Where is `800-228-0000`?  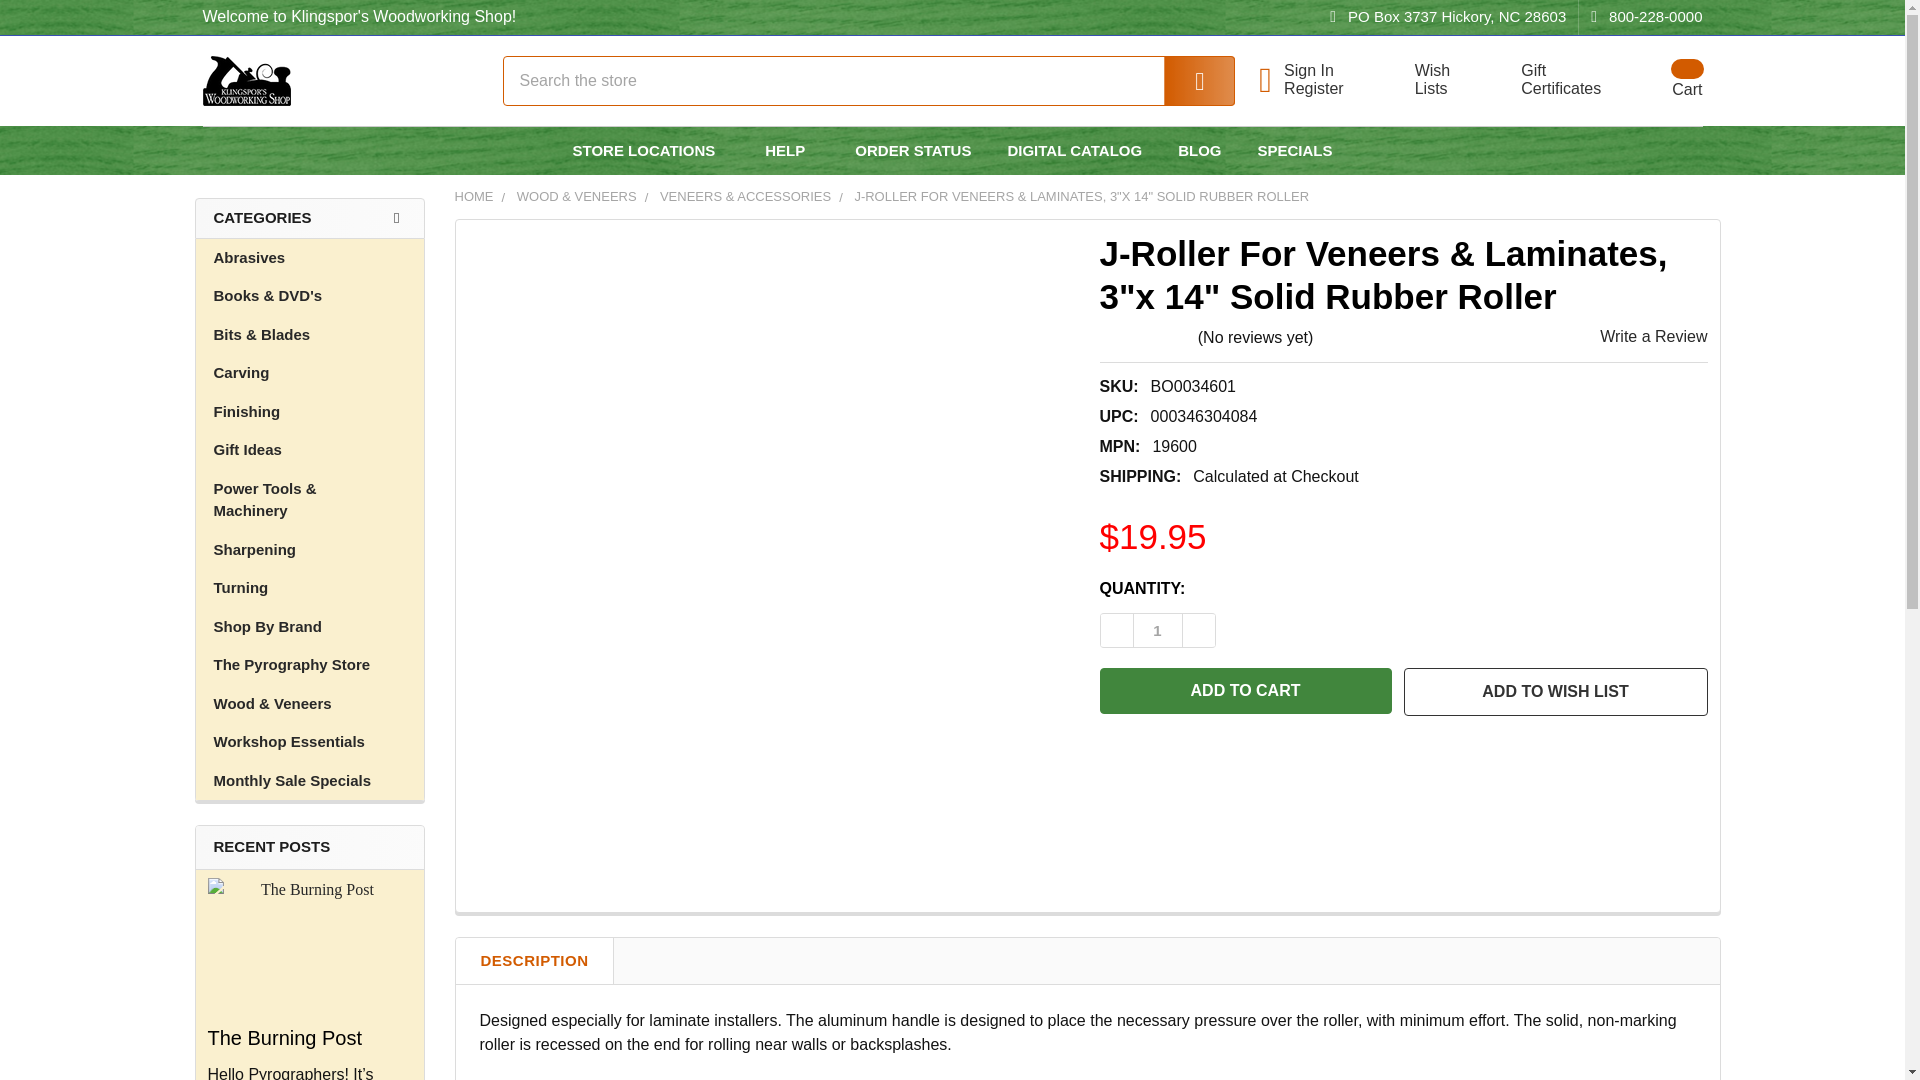 800-228-0000 is located at coordinates (1662, 80).